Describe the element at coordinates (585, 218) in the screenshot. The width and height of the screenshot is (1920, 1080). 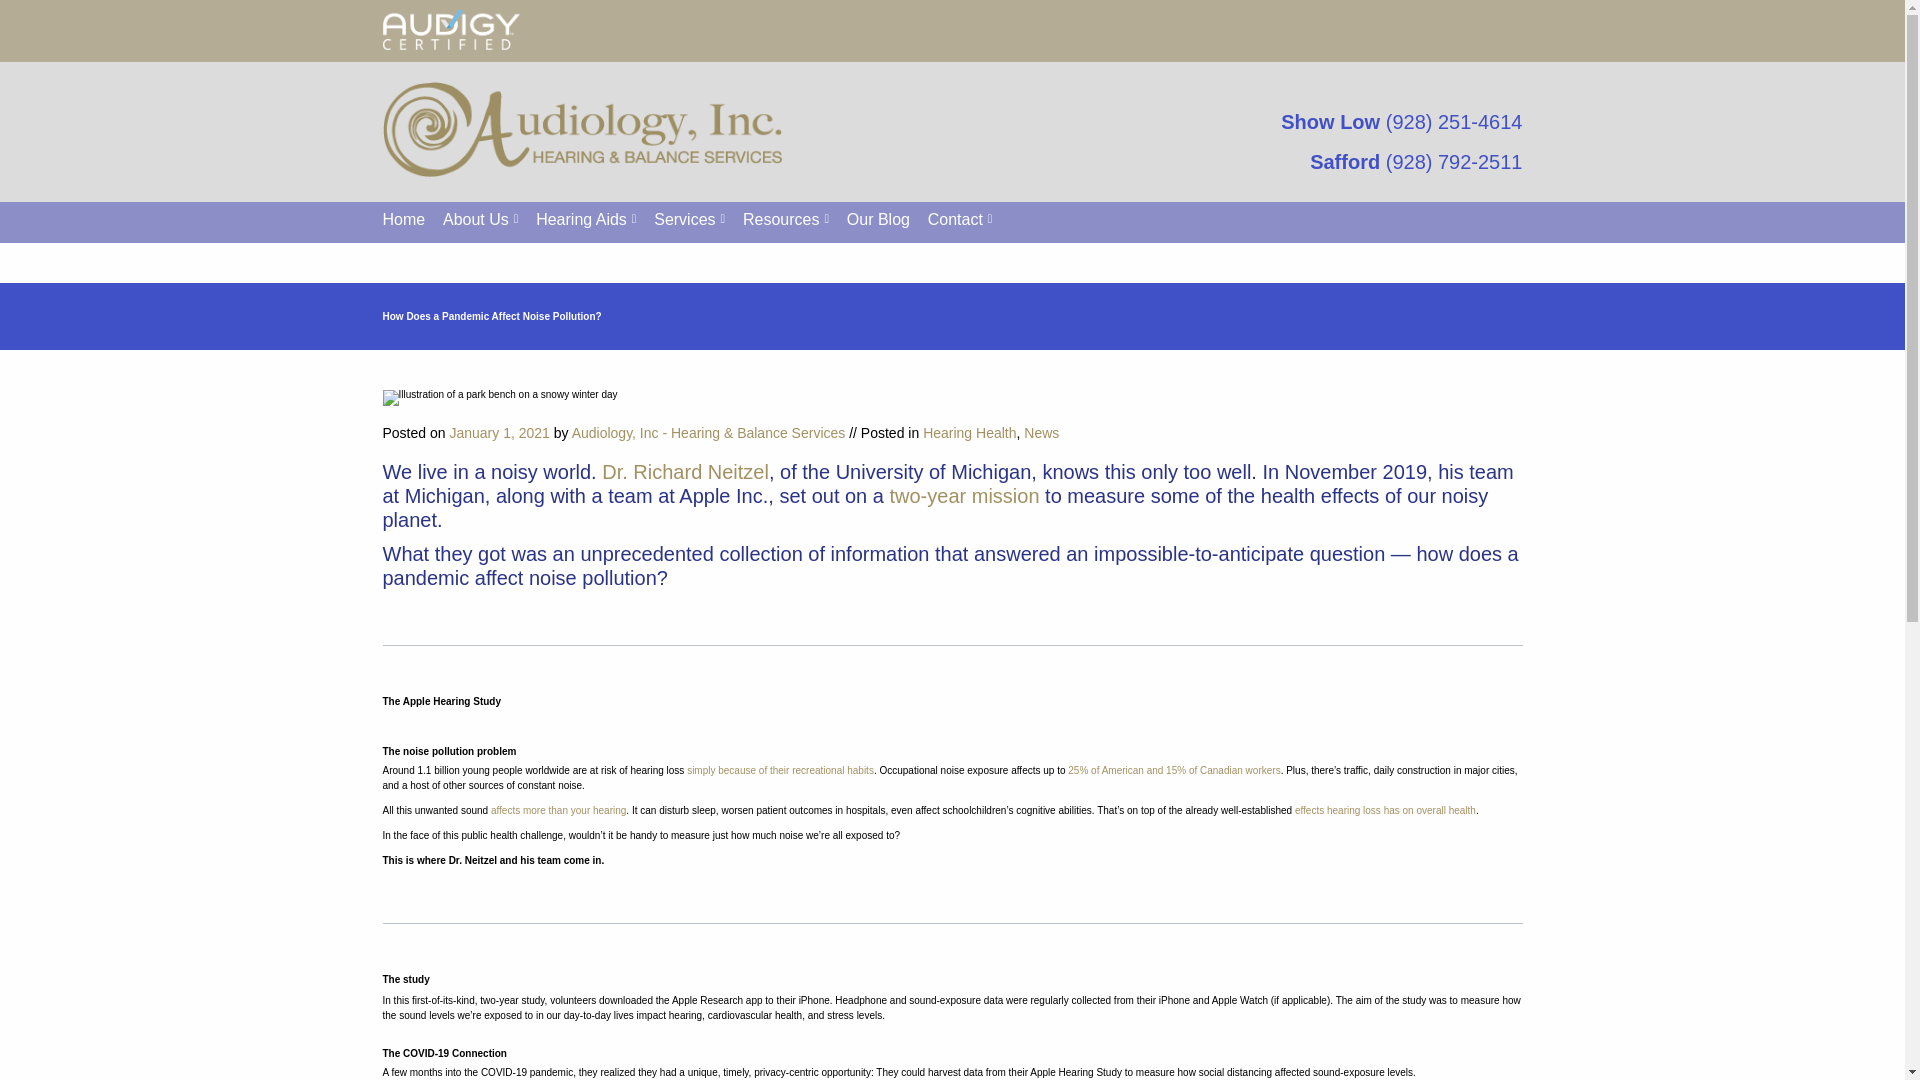
I see `Hearing Aids` at that location.